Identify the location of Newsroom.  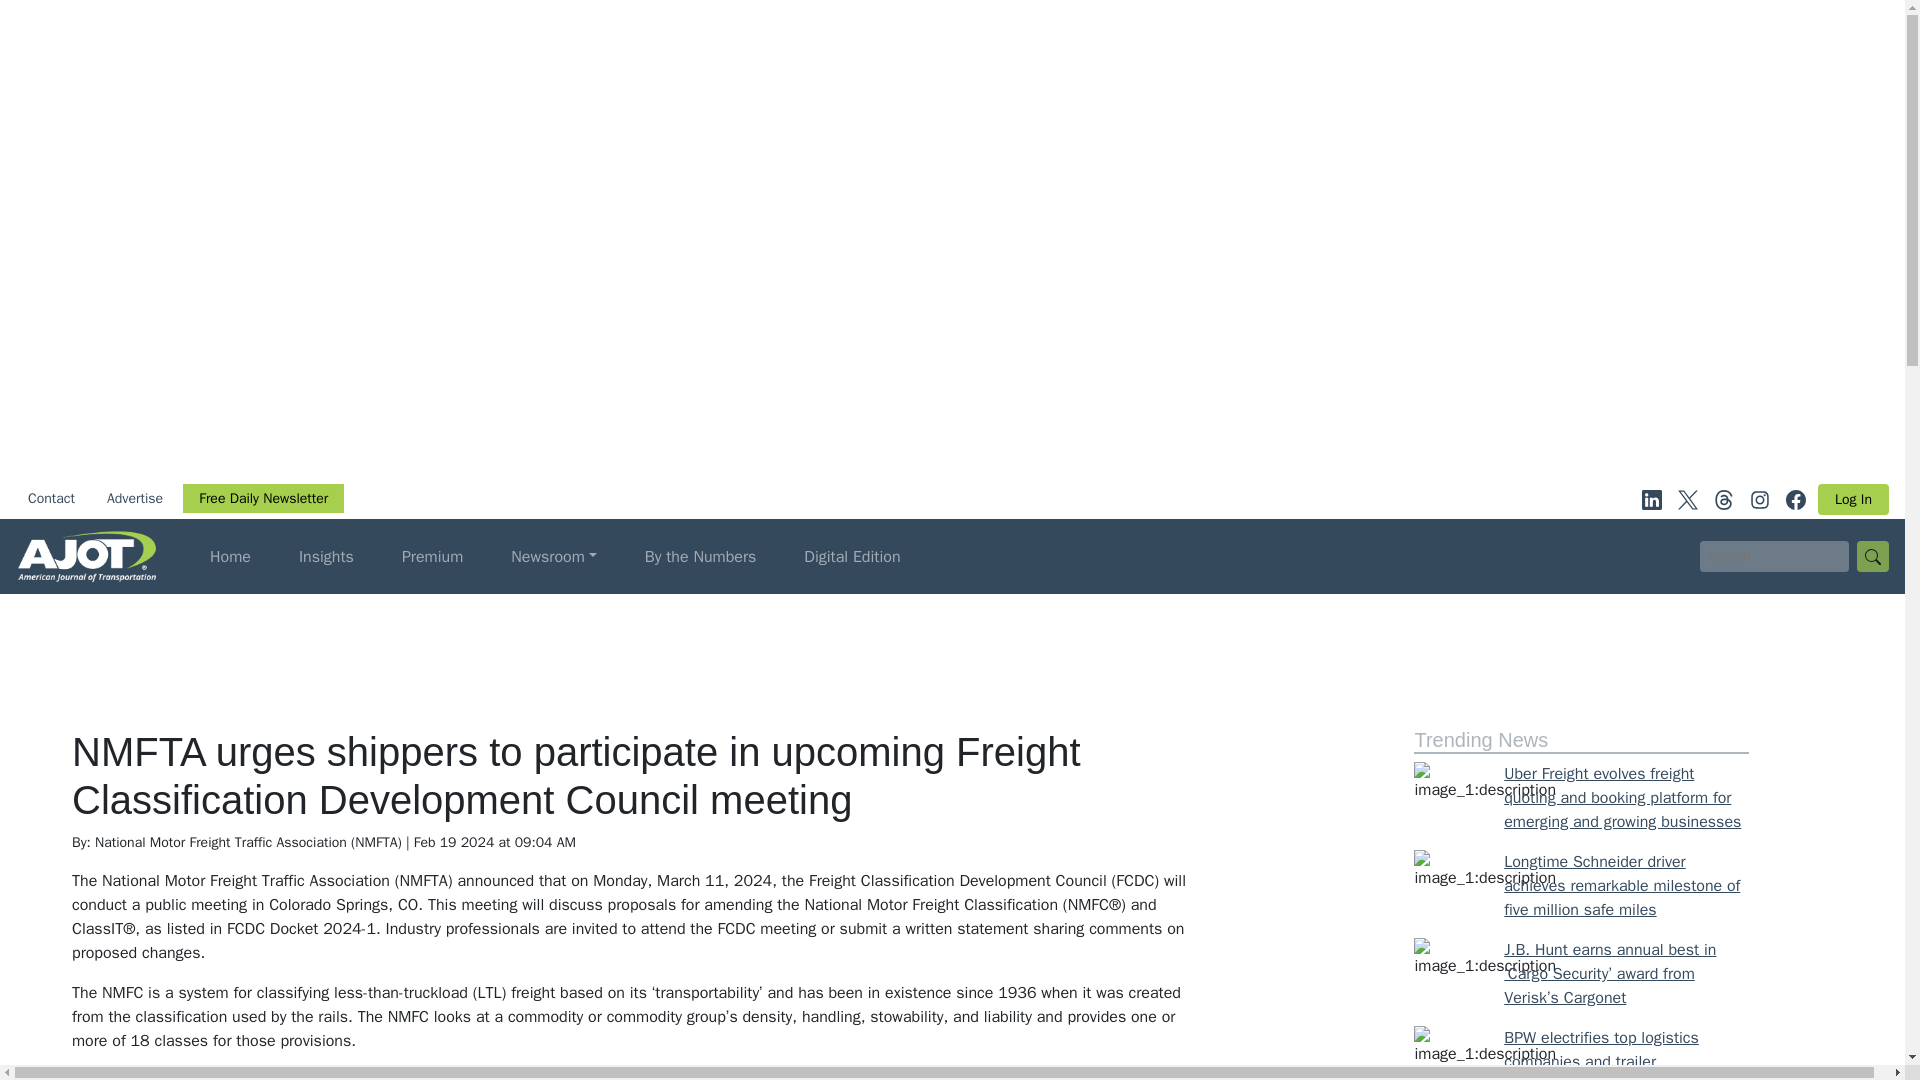
(554, 557).